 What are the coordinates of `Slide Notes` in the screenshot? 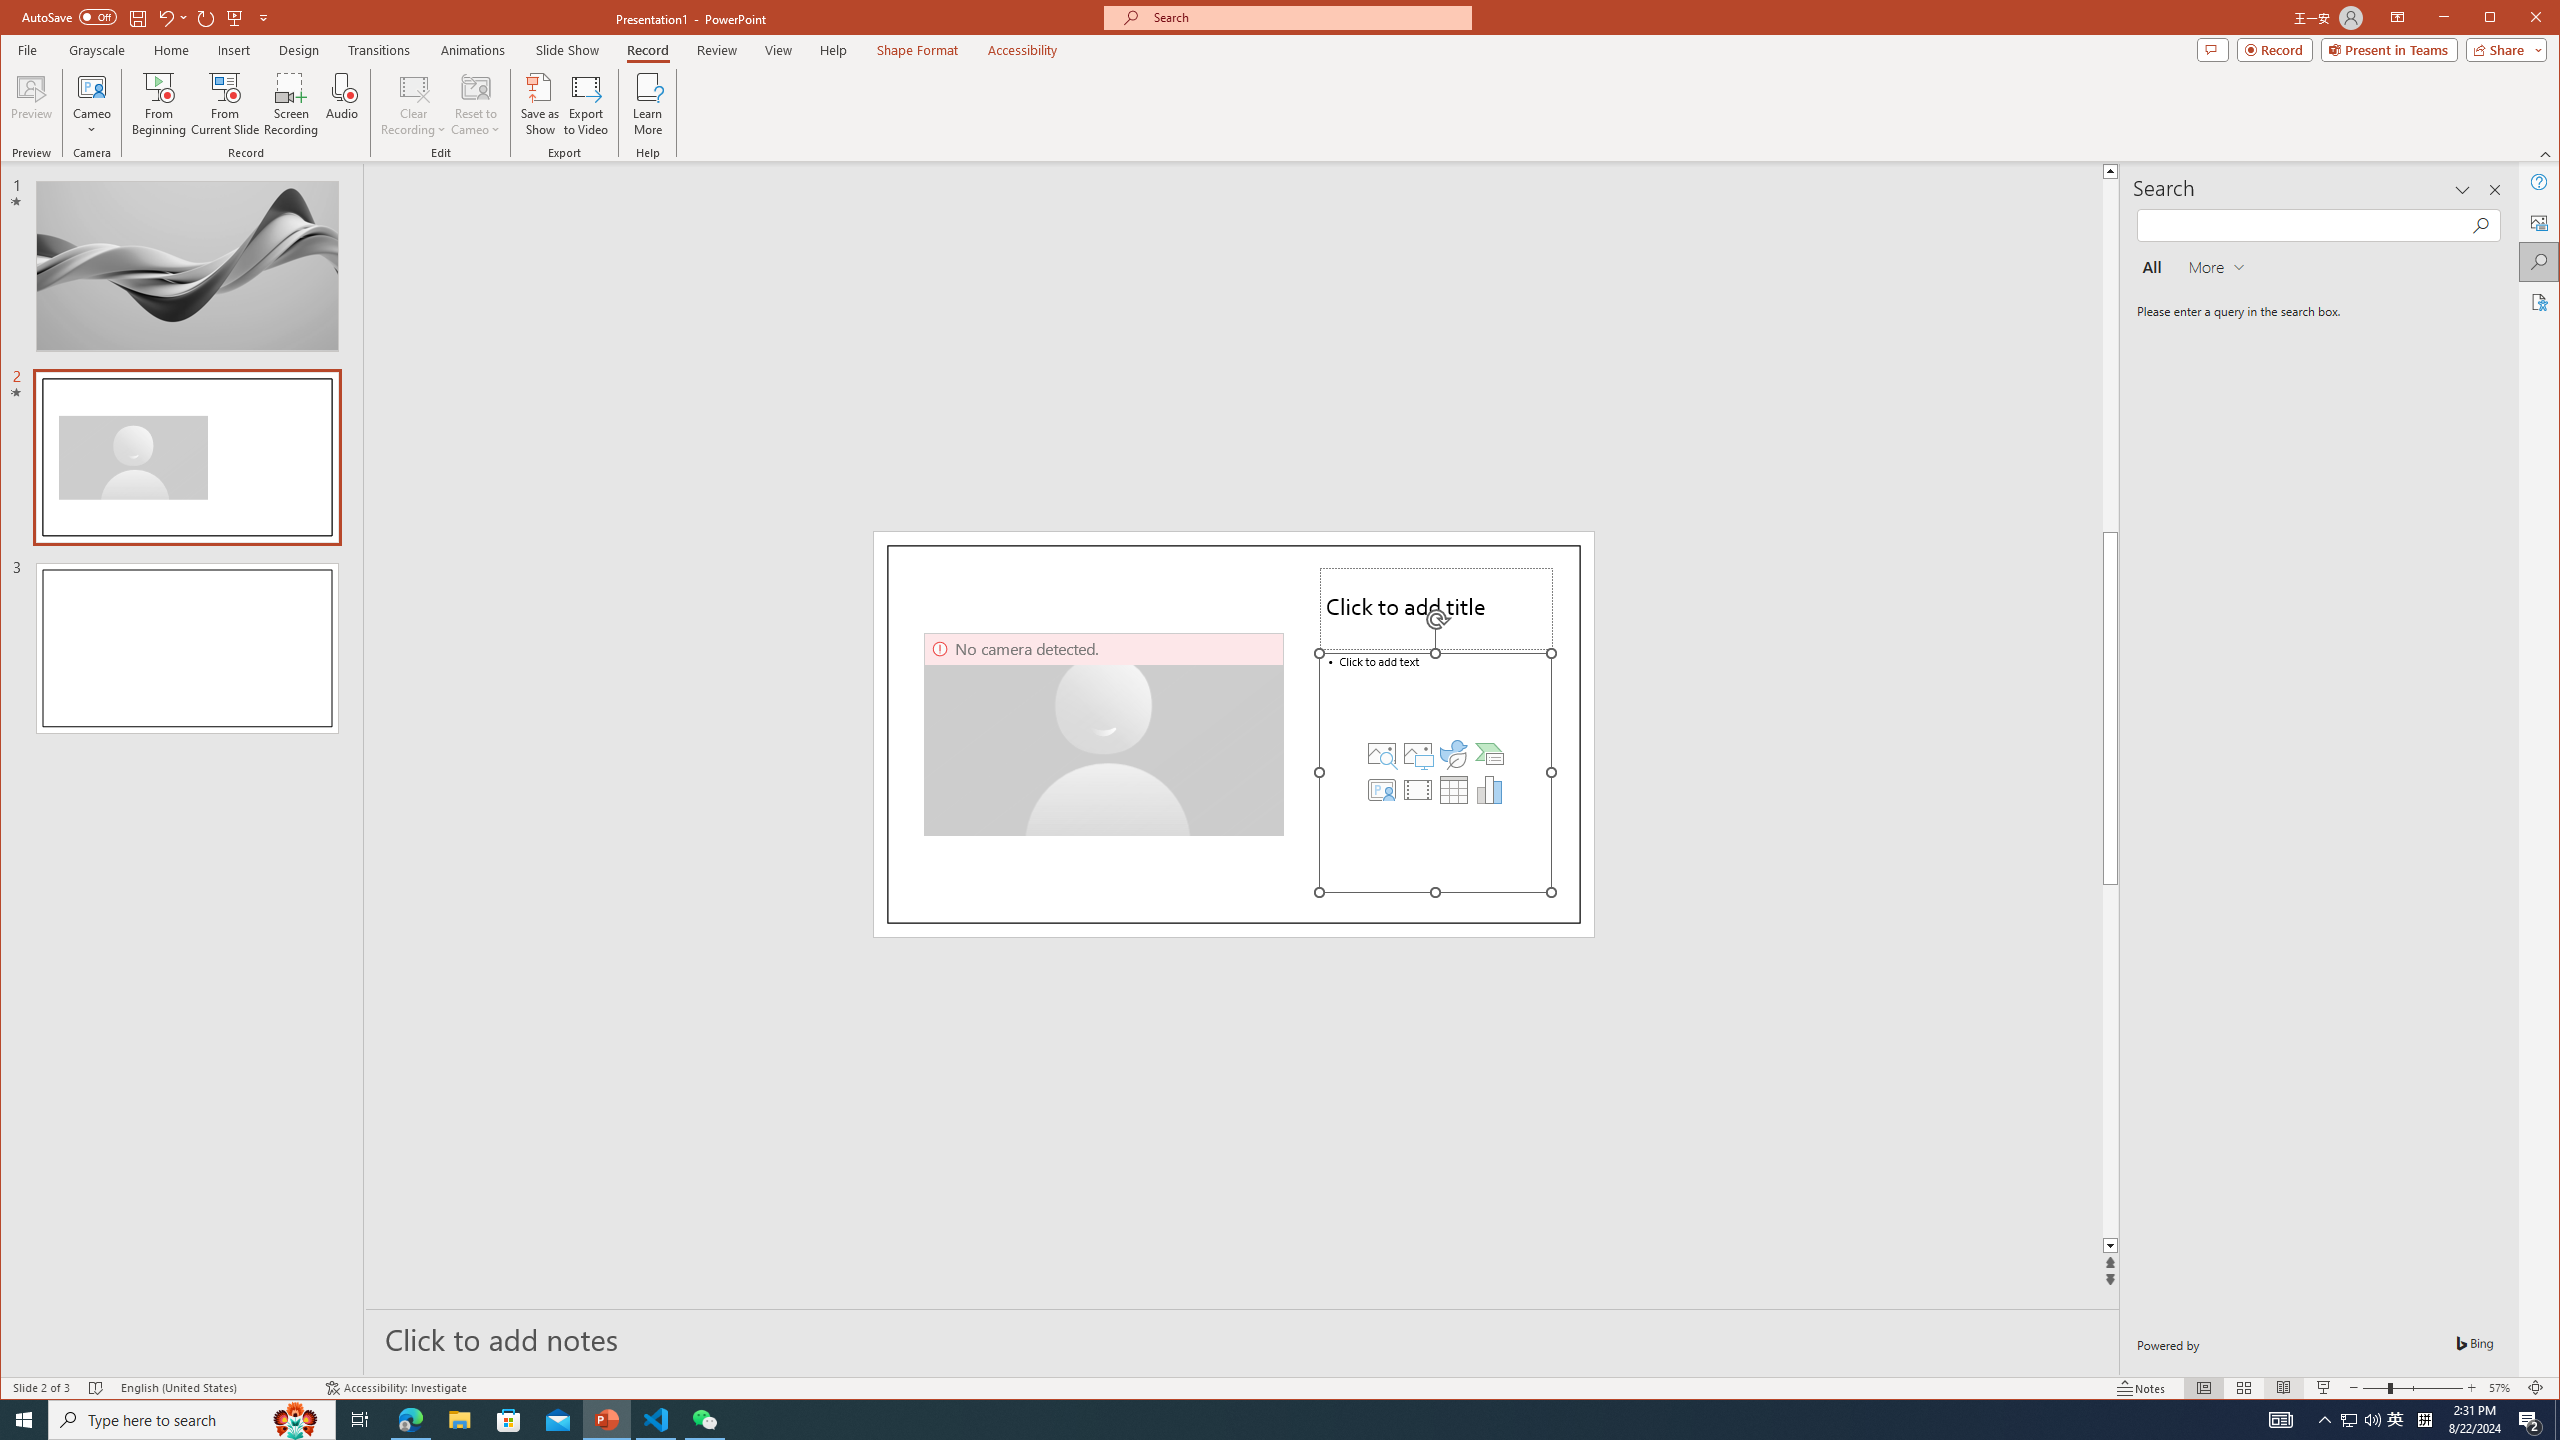 It's located at (1242, 1338).